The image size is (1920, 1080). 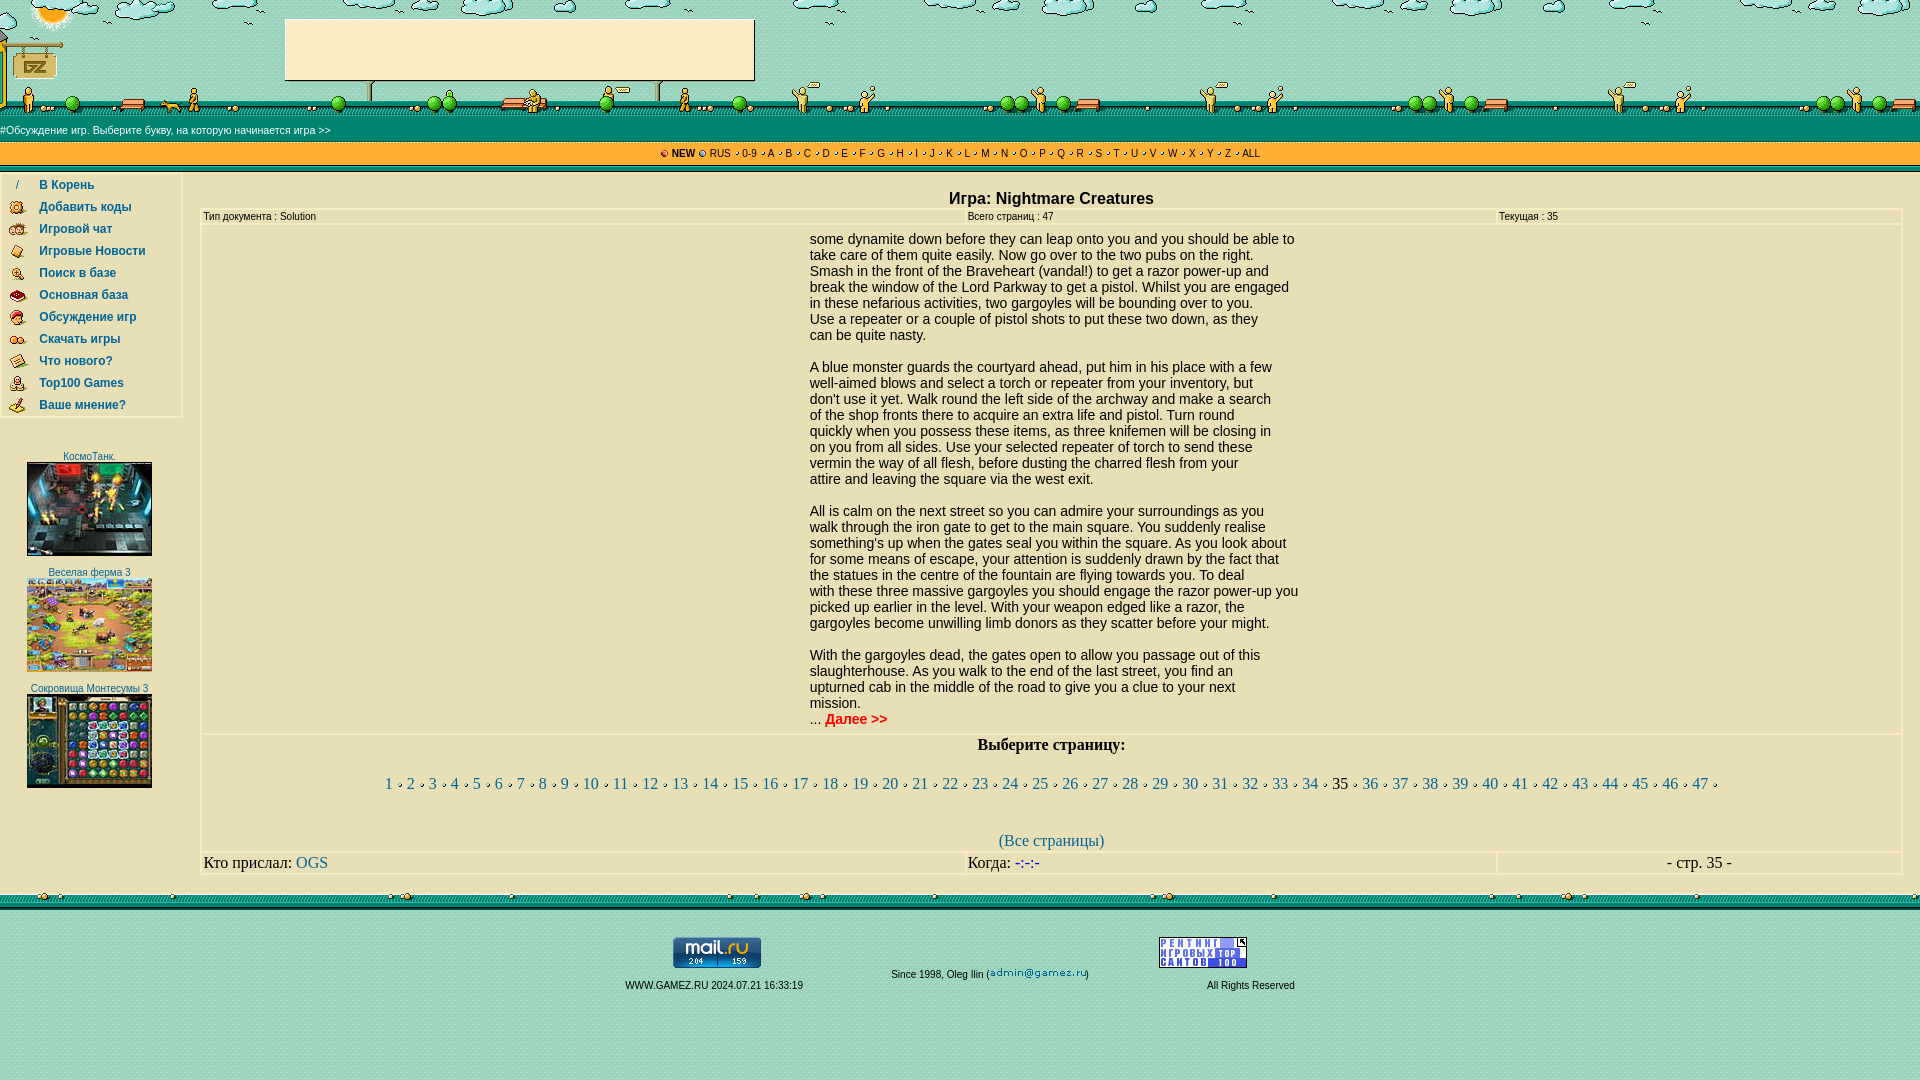 I want to click on P, so click(x=1042, y=152).